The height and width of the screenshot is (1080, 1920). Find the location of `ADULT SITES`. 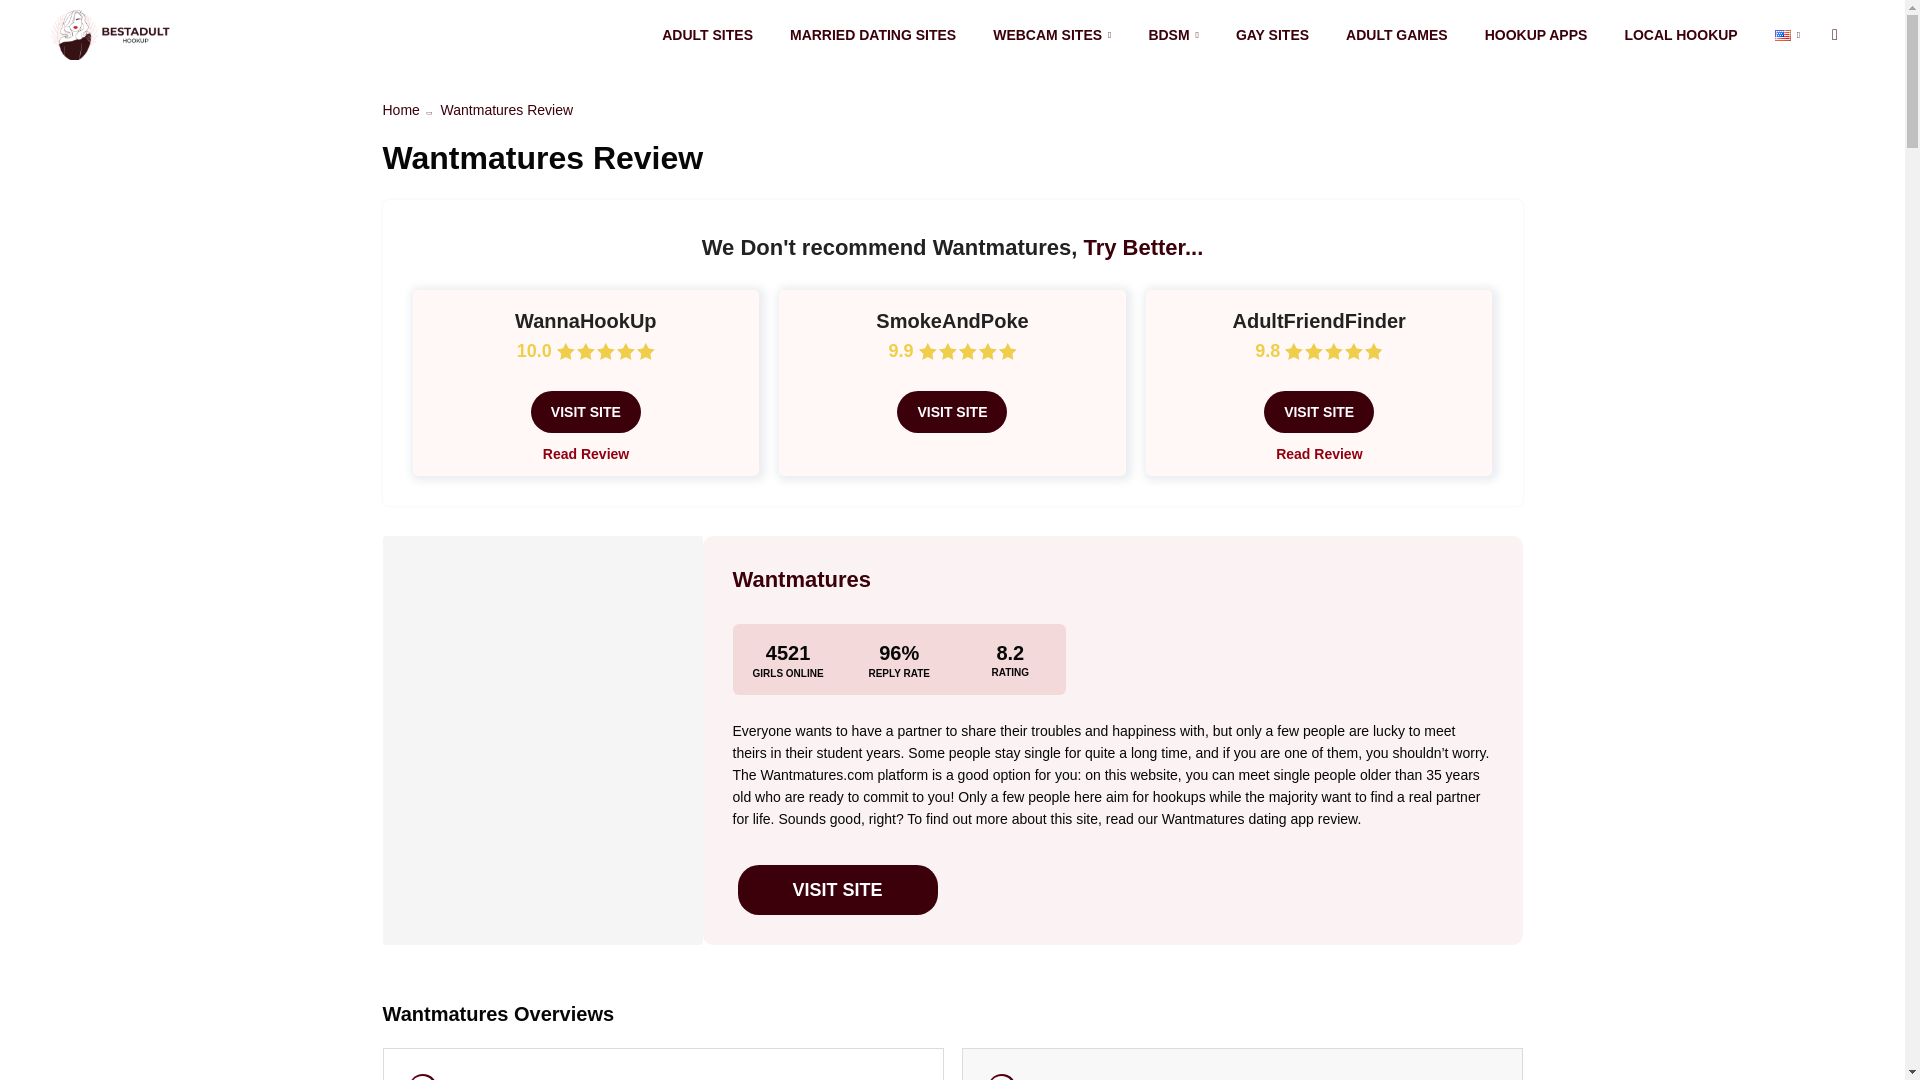

ADULT SITES is located at coordinates (707, 35).